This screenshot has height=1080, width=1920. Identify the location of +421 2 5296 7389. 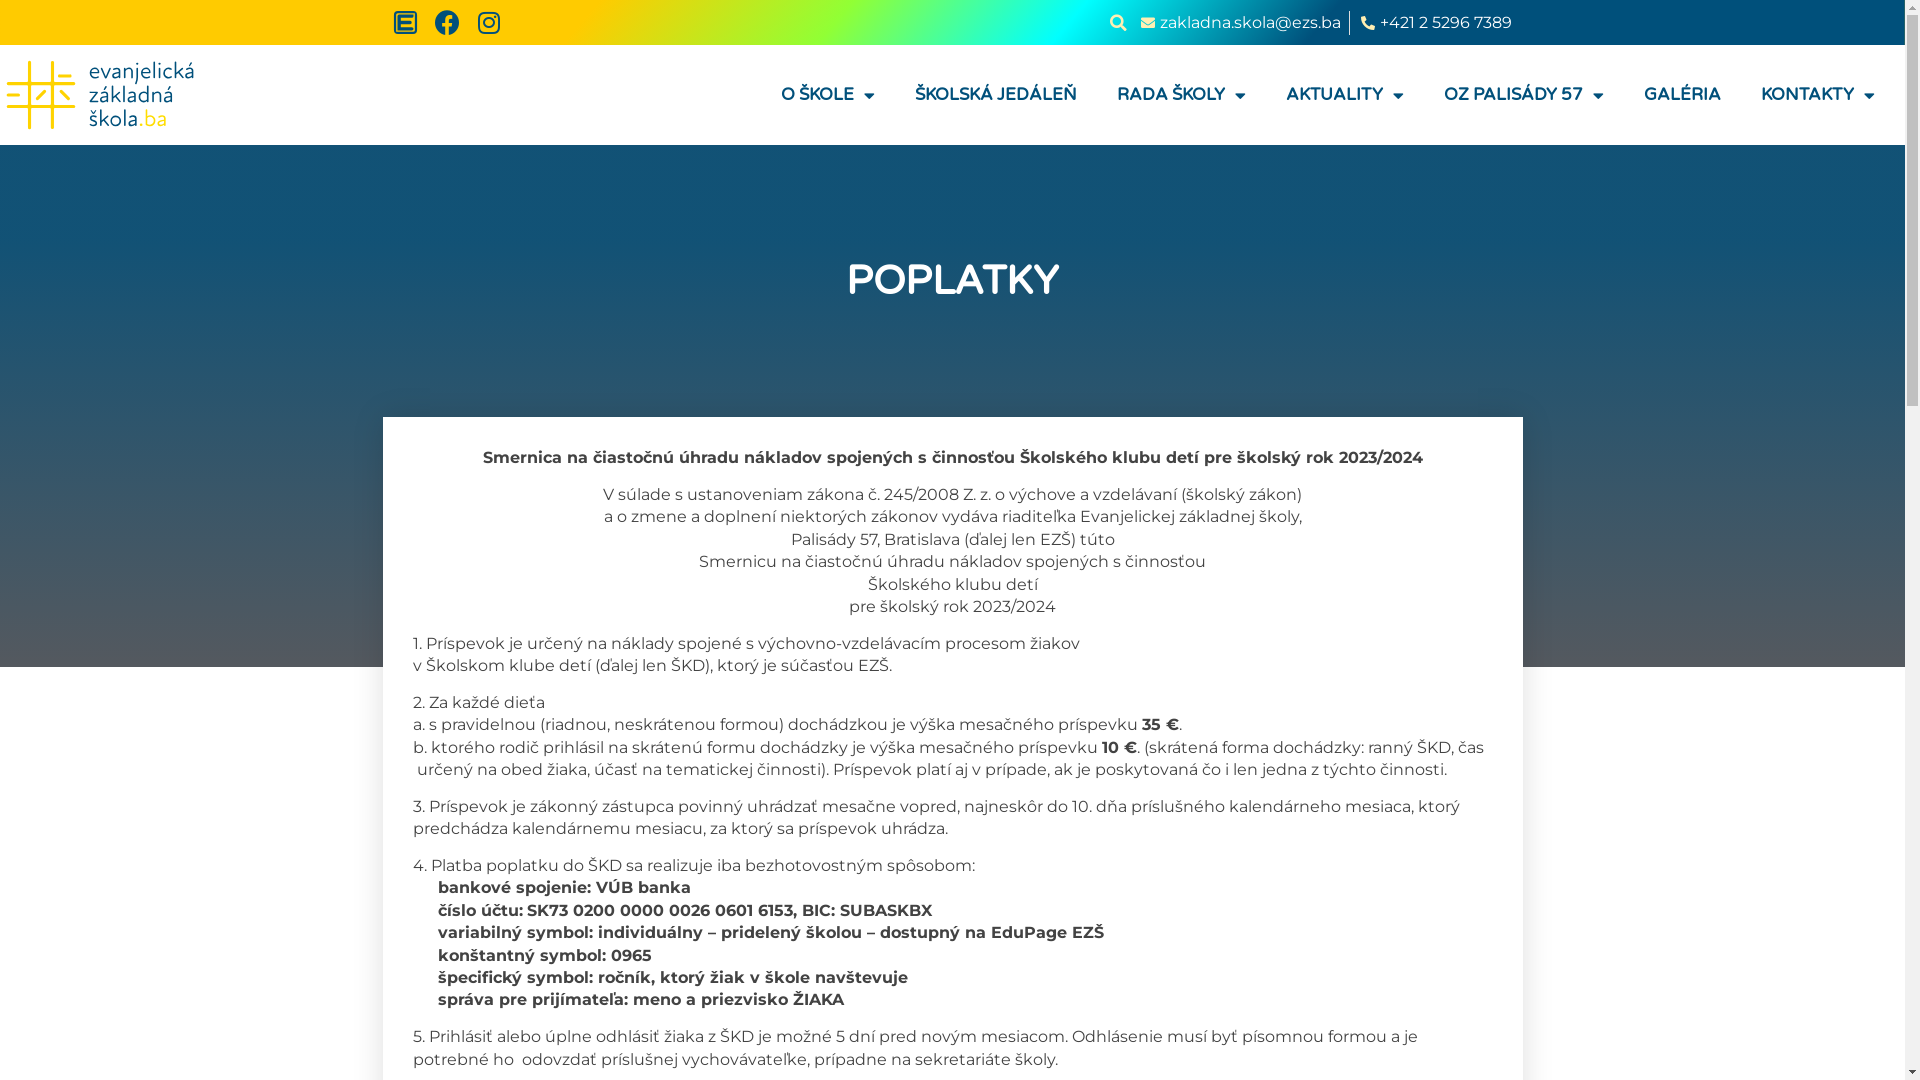
(1436, 23).